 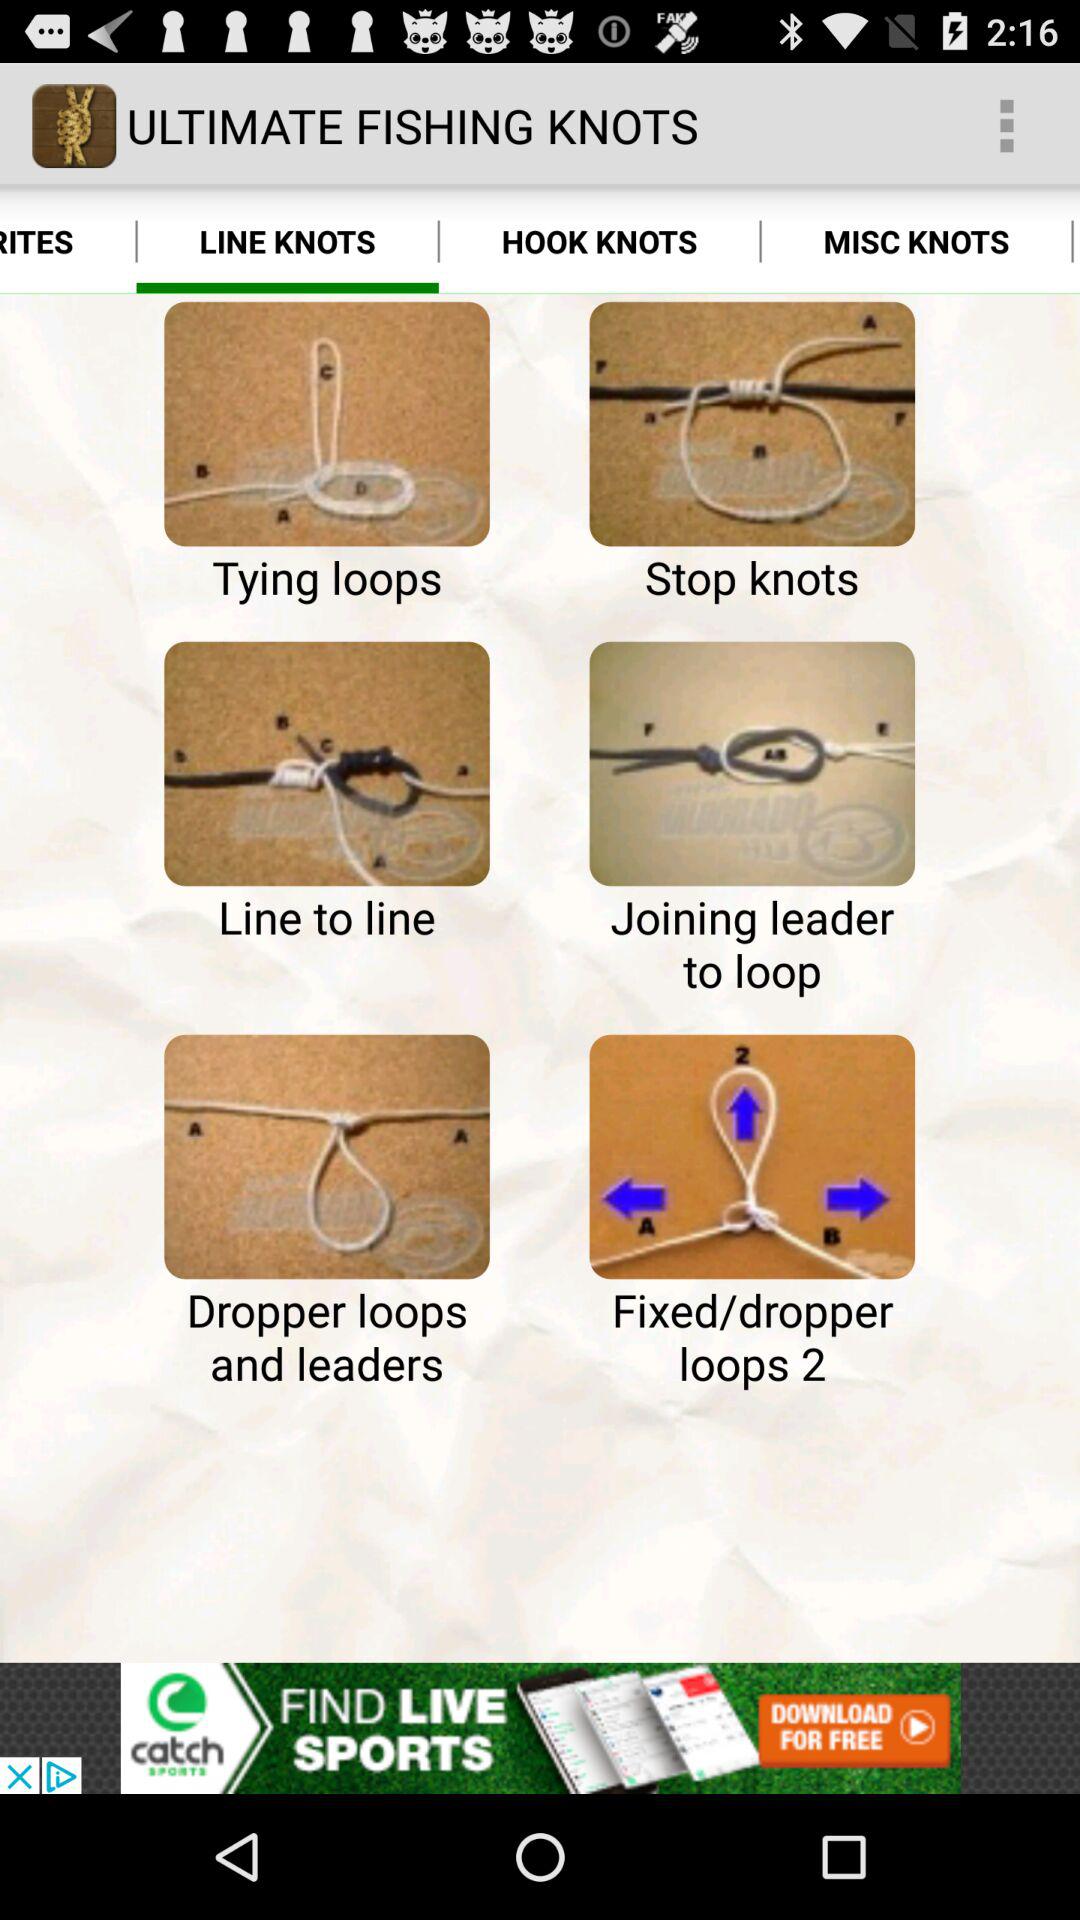 What do you see at coordinates (326, 1156) in the screenshot?
I see `select line knot type dropper loops and leaders` at bounding box center [326, 1156].